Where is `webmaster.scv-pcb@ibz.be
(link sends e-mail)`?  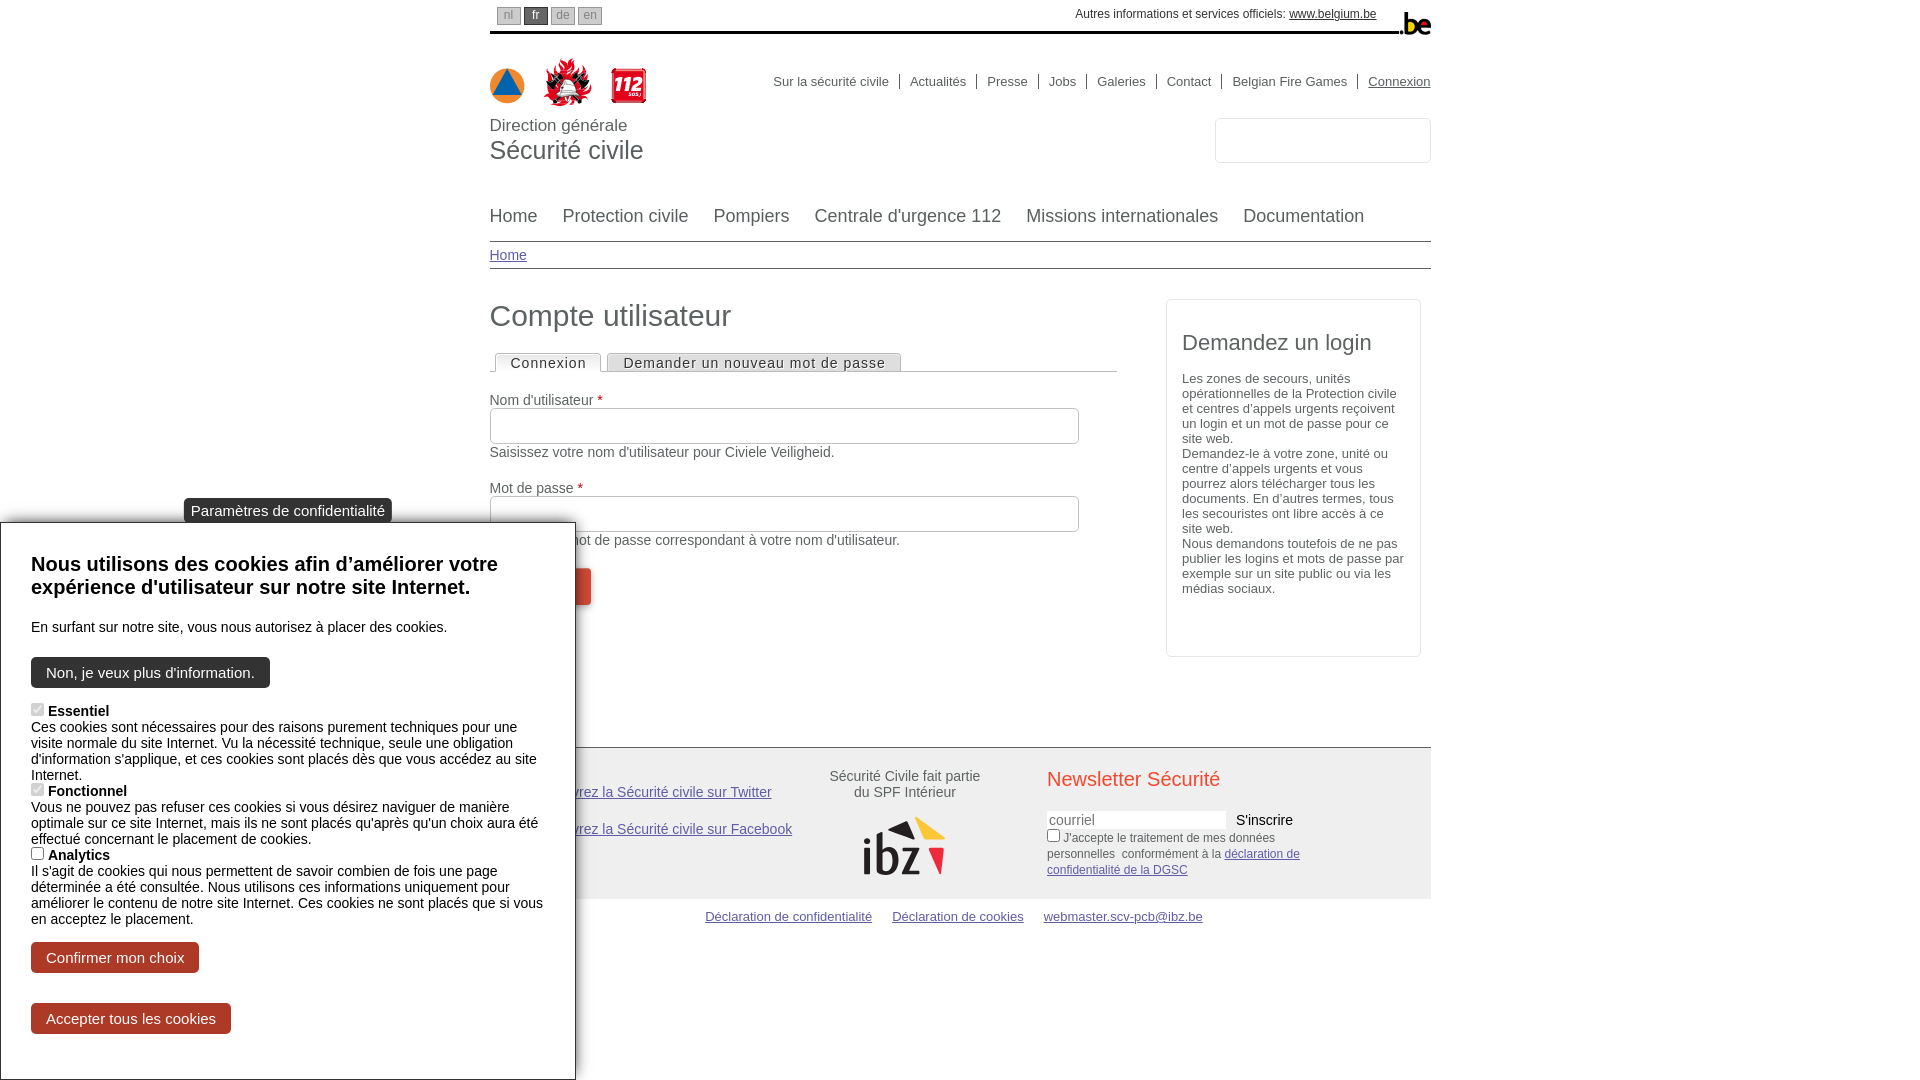
webmaster.scv-pcb@ibz.be
(link sends e-mail) is located at coordinates (1130, 916).